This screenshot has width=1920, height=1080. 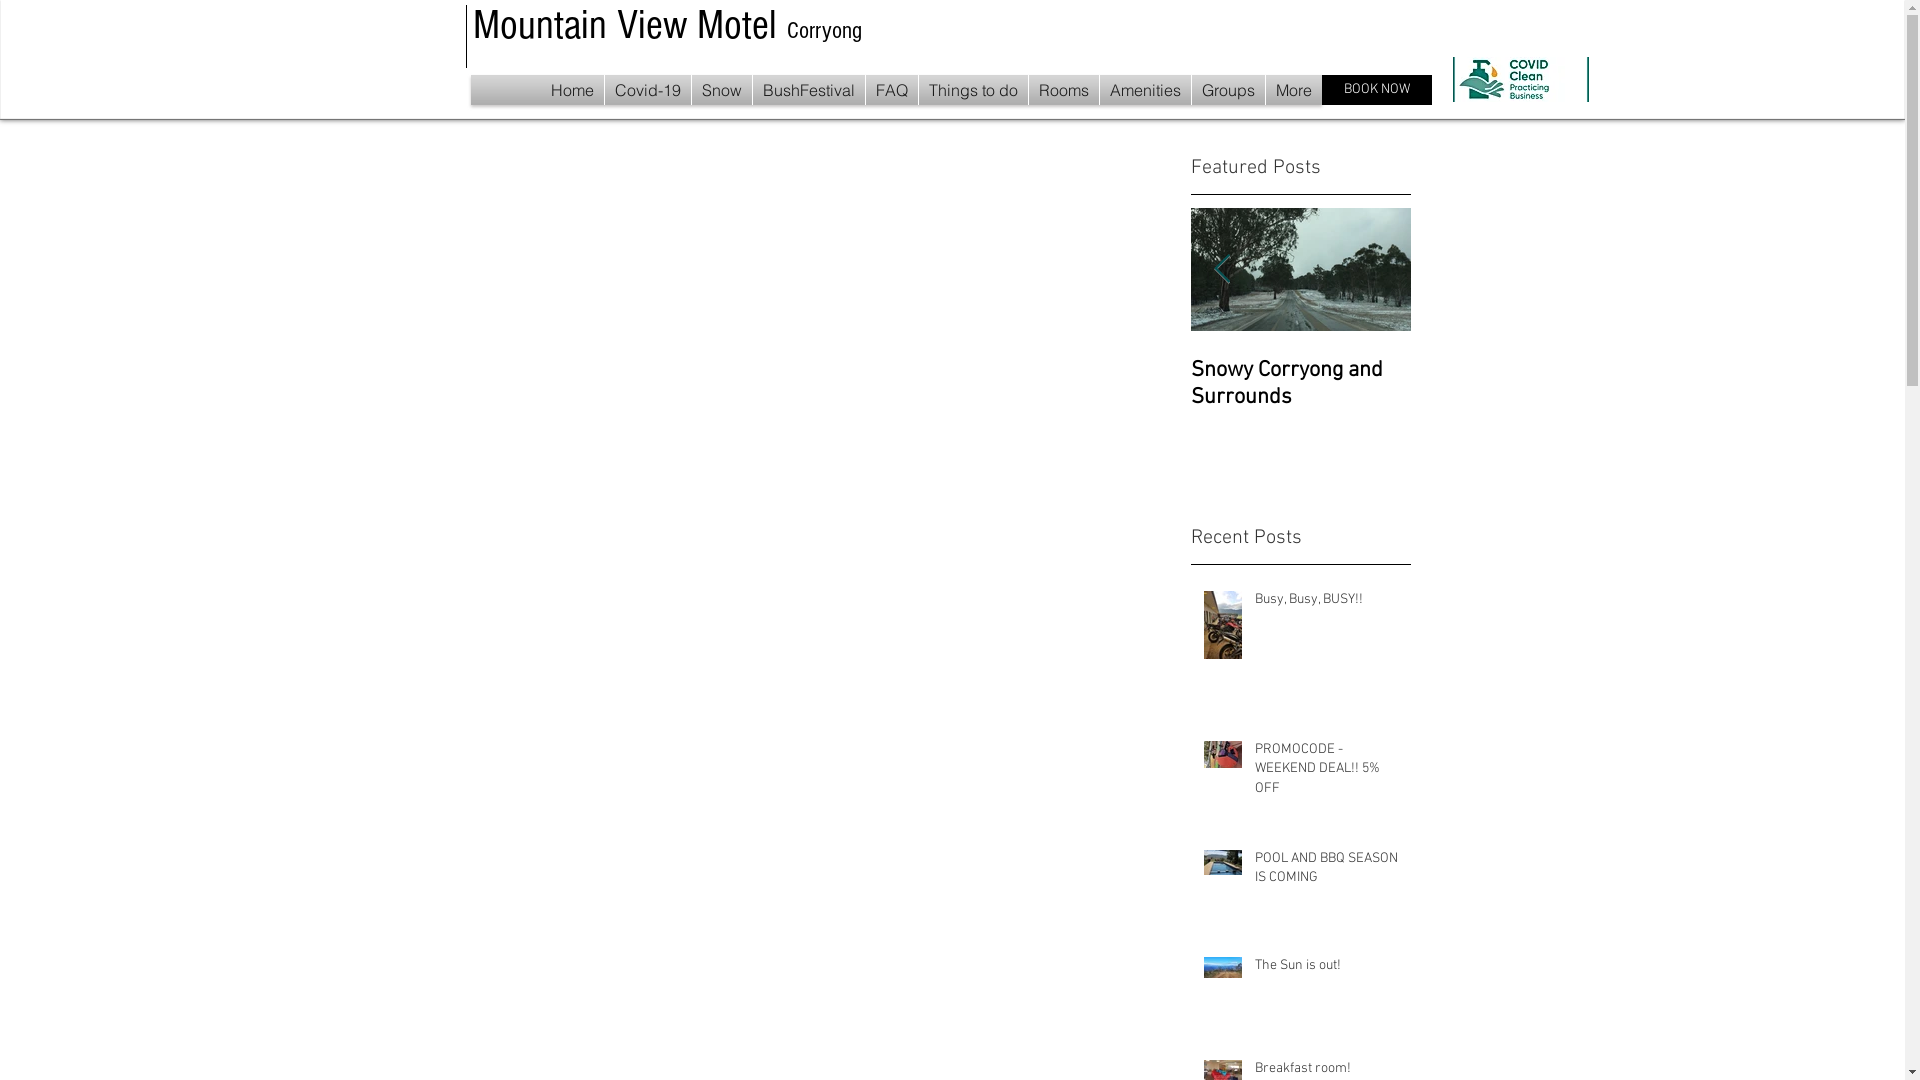 I want to click on Snow, so click(x=722, y=90).